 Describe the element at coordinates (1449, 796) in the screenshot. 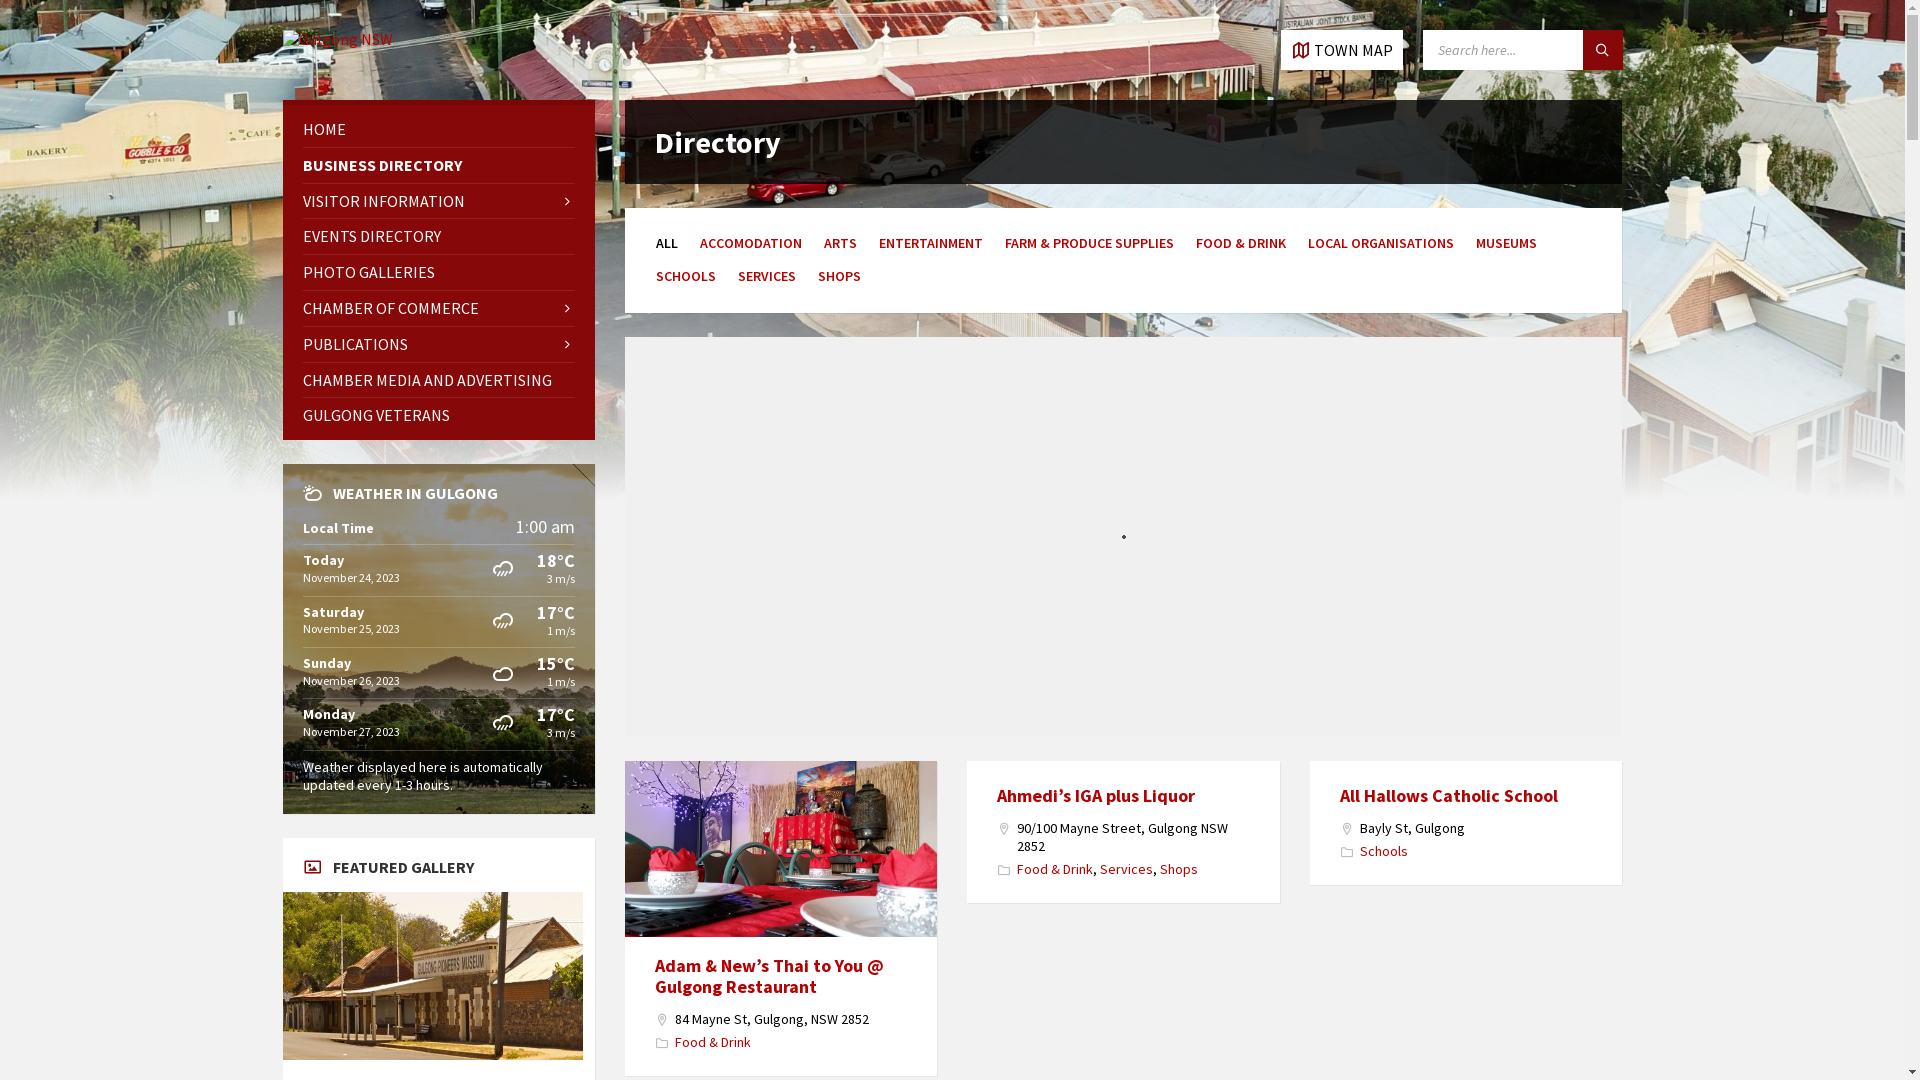

I see `All Hallows Catholic School` at that location.